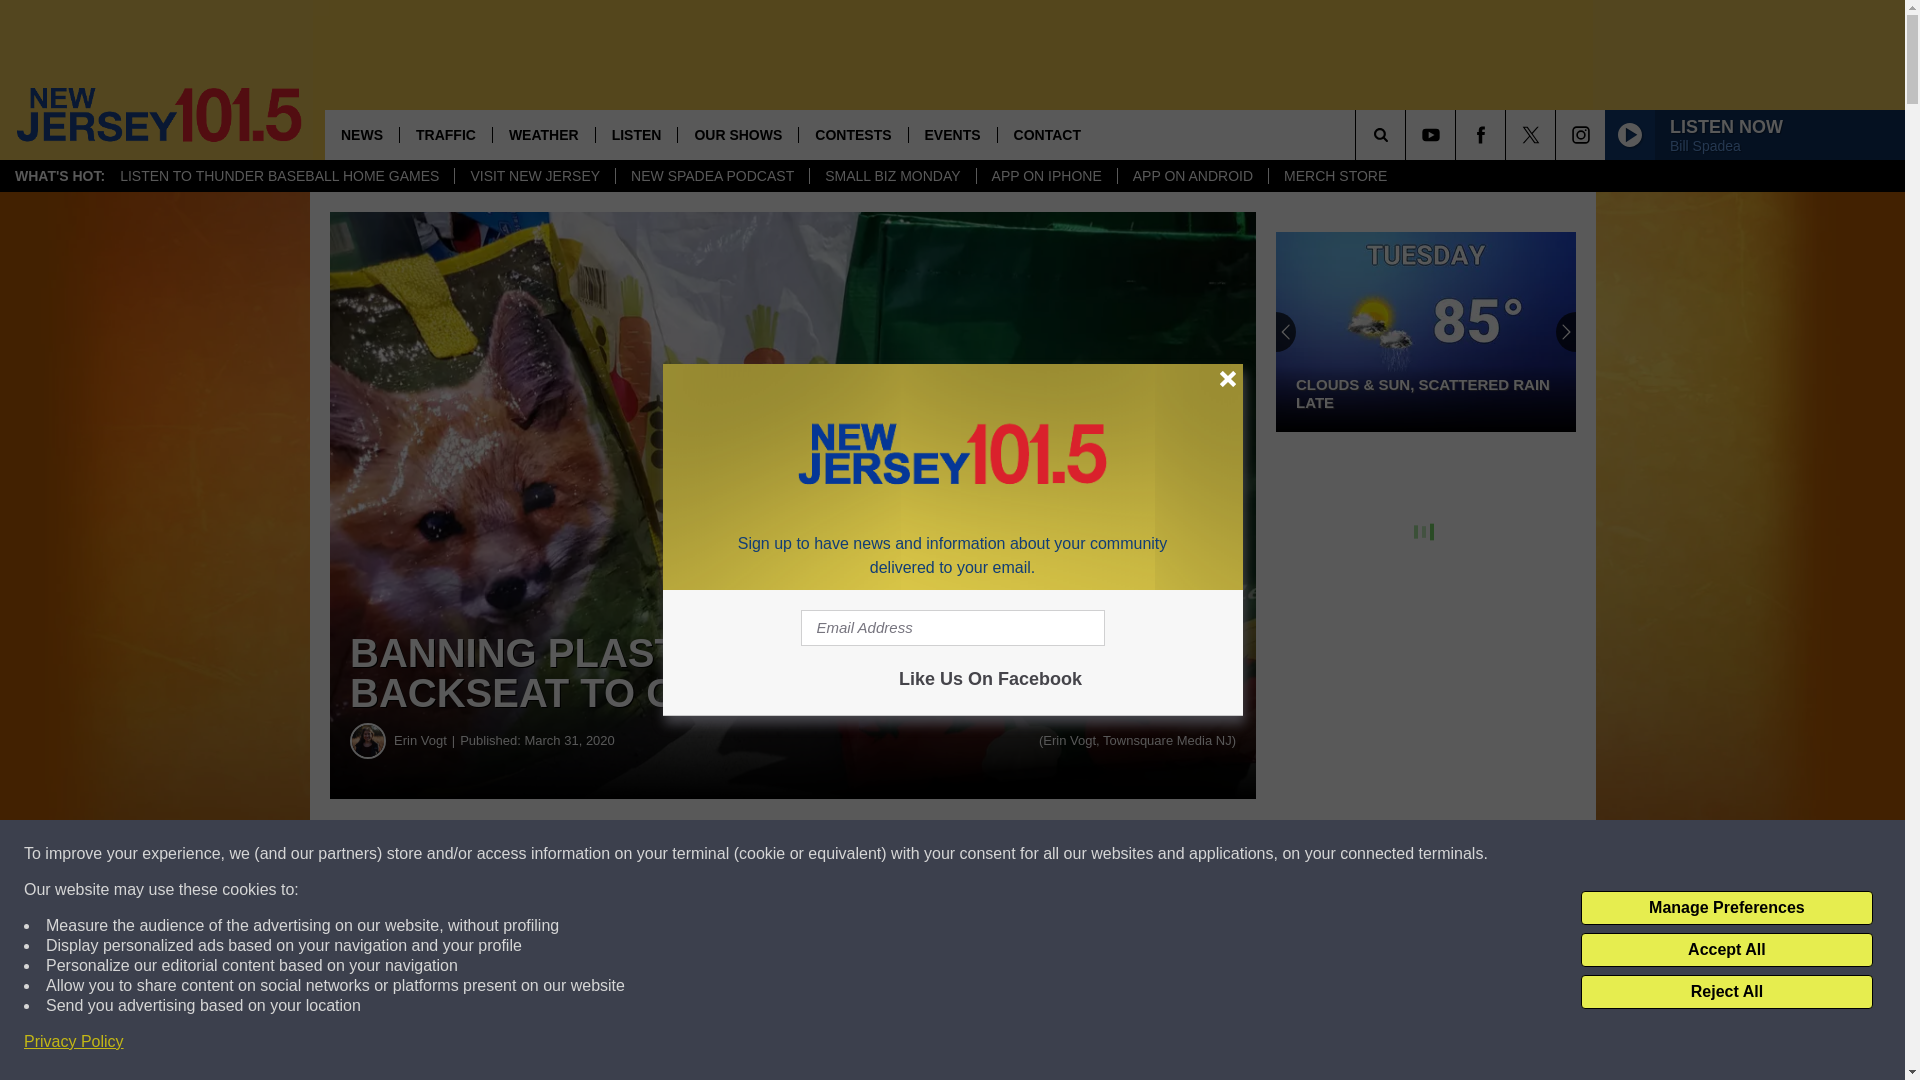 The image size is (1920, 1080). What do you see at coordinates (445, 134) in the screenshot?
I see `TRAFFIC` at bounding box center [445, 134].